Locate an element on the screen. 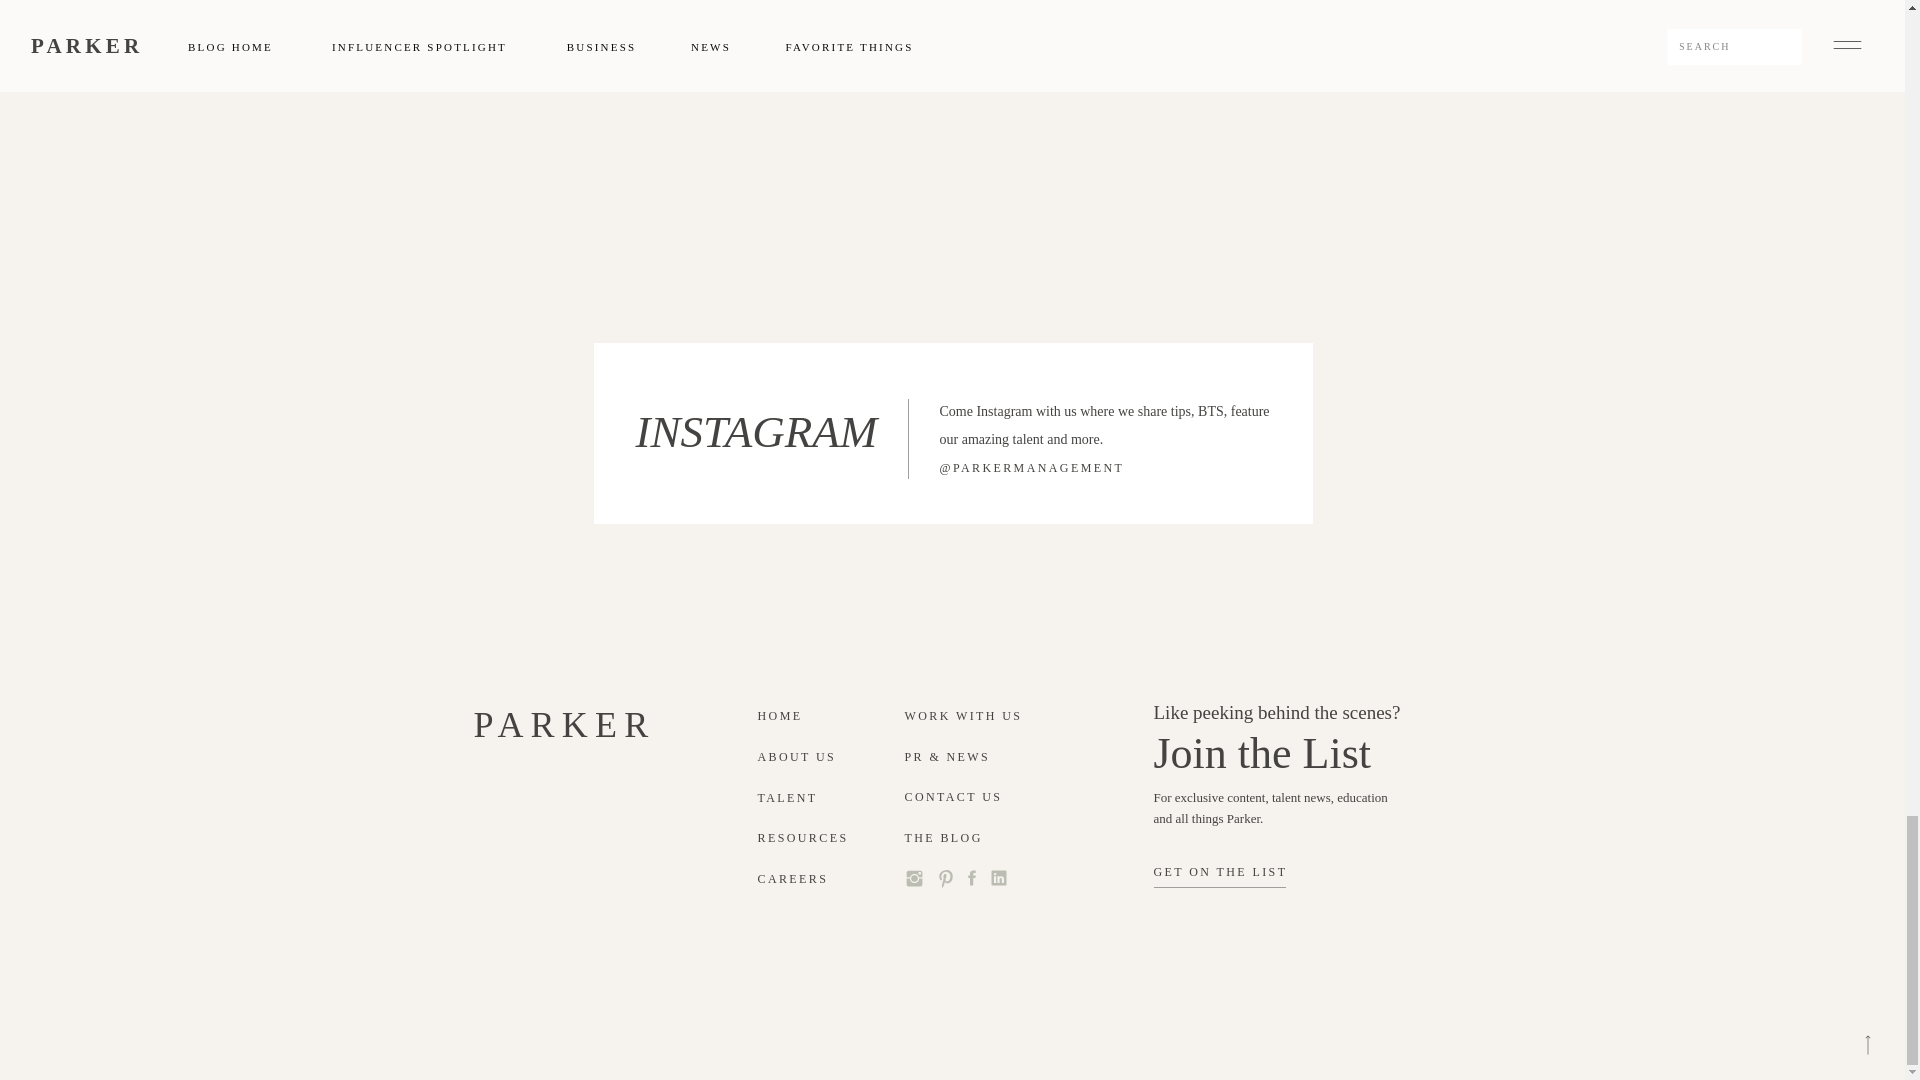  THE BLOG is located at coordinates (954, 840).